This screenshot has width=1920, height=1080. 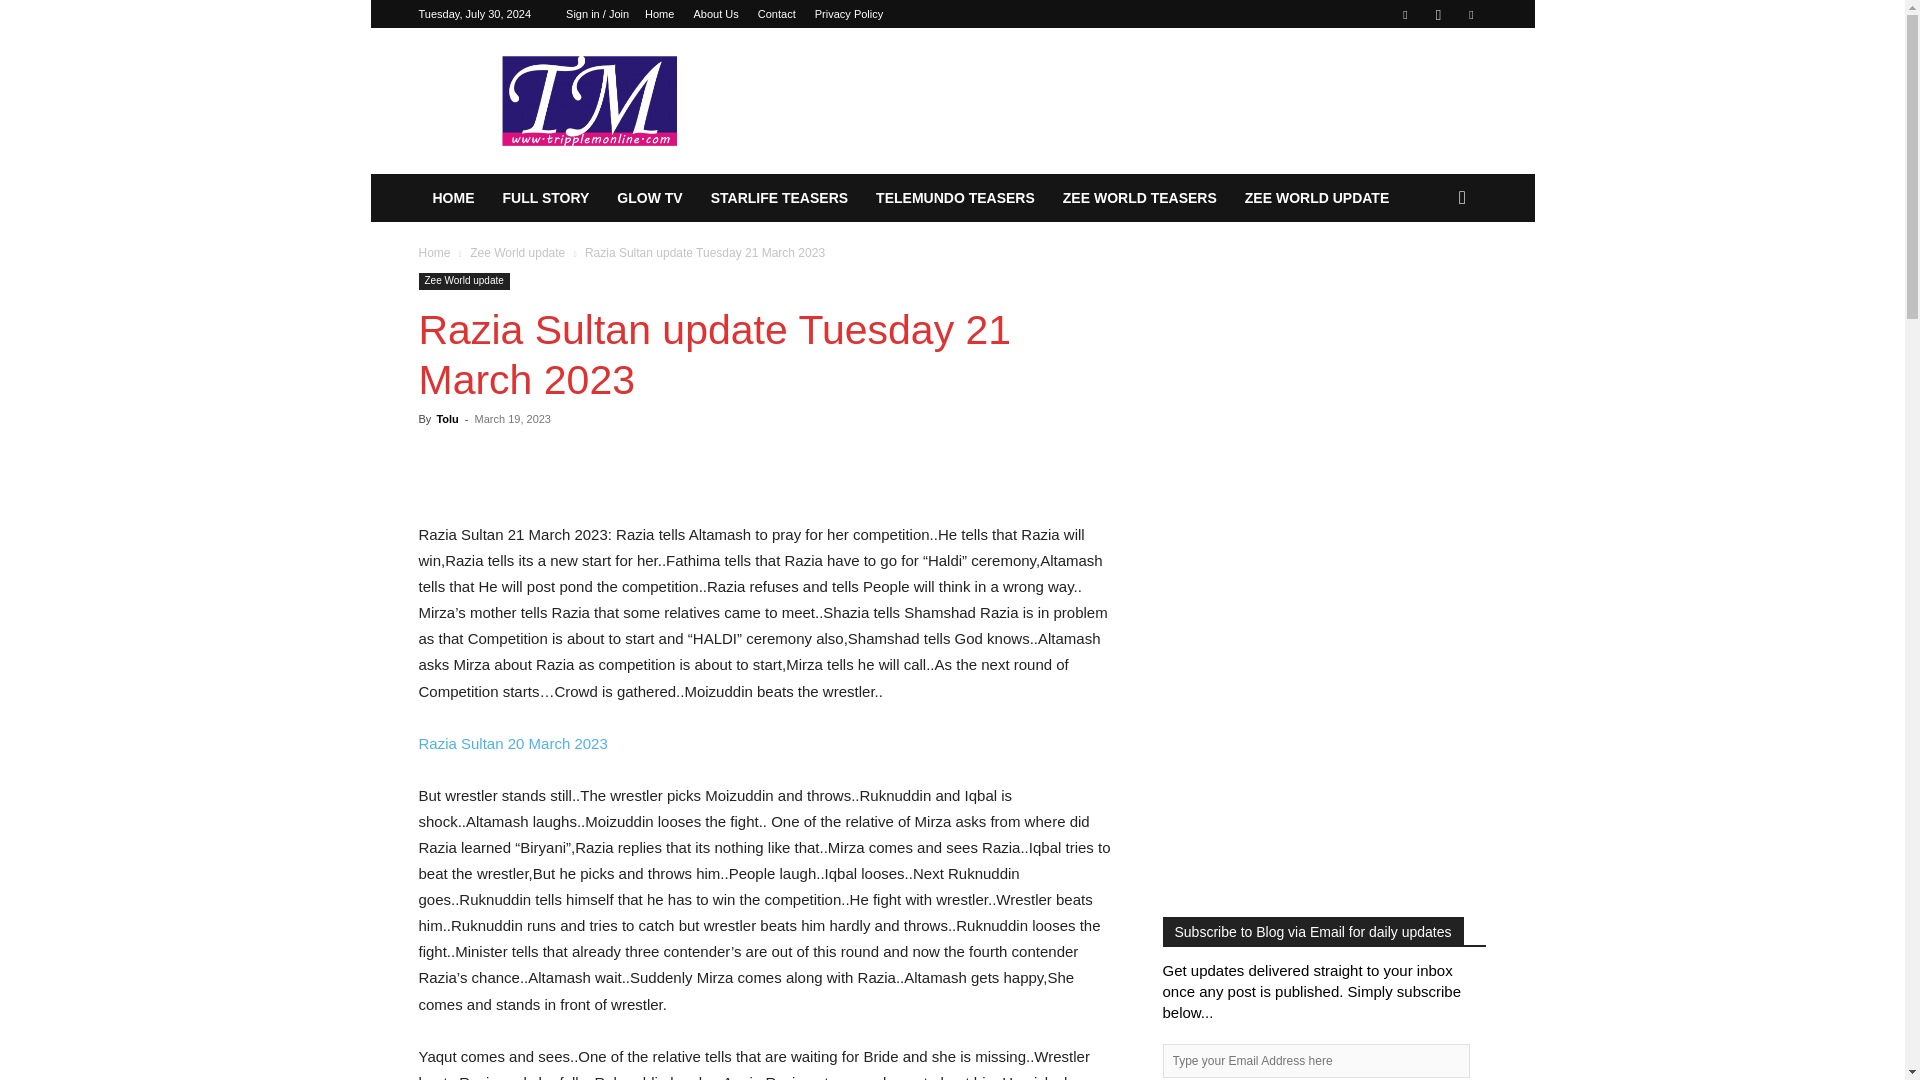 I want to click on Home, so click(x=659, y=14).